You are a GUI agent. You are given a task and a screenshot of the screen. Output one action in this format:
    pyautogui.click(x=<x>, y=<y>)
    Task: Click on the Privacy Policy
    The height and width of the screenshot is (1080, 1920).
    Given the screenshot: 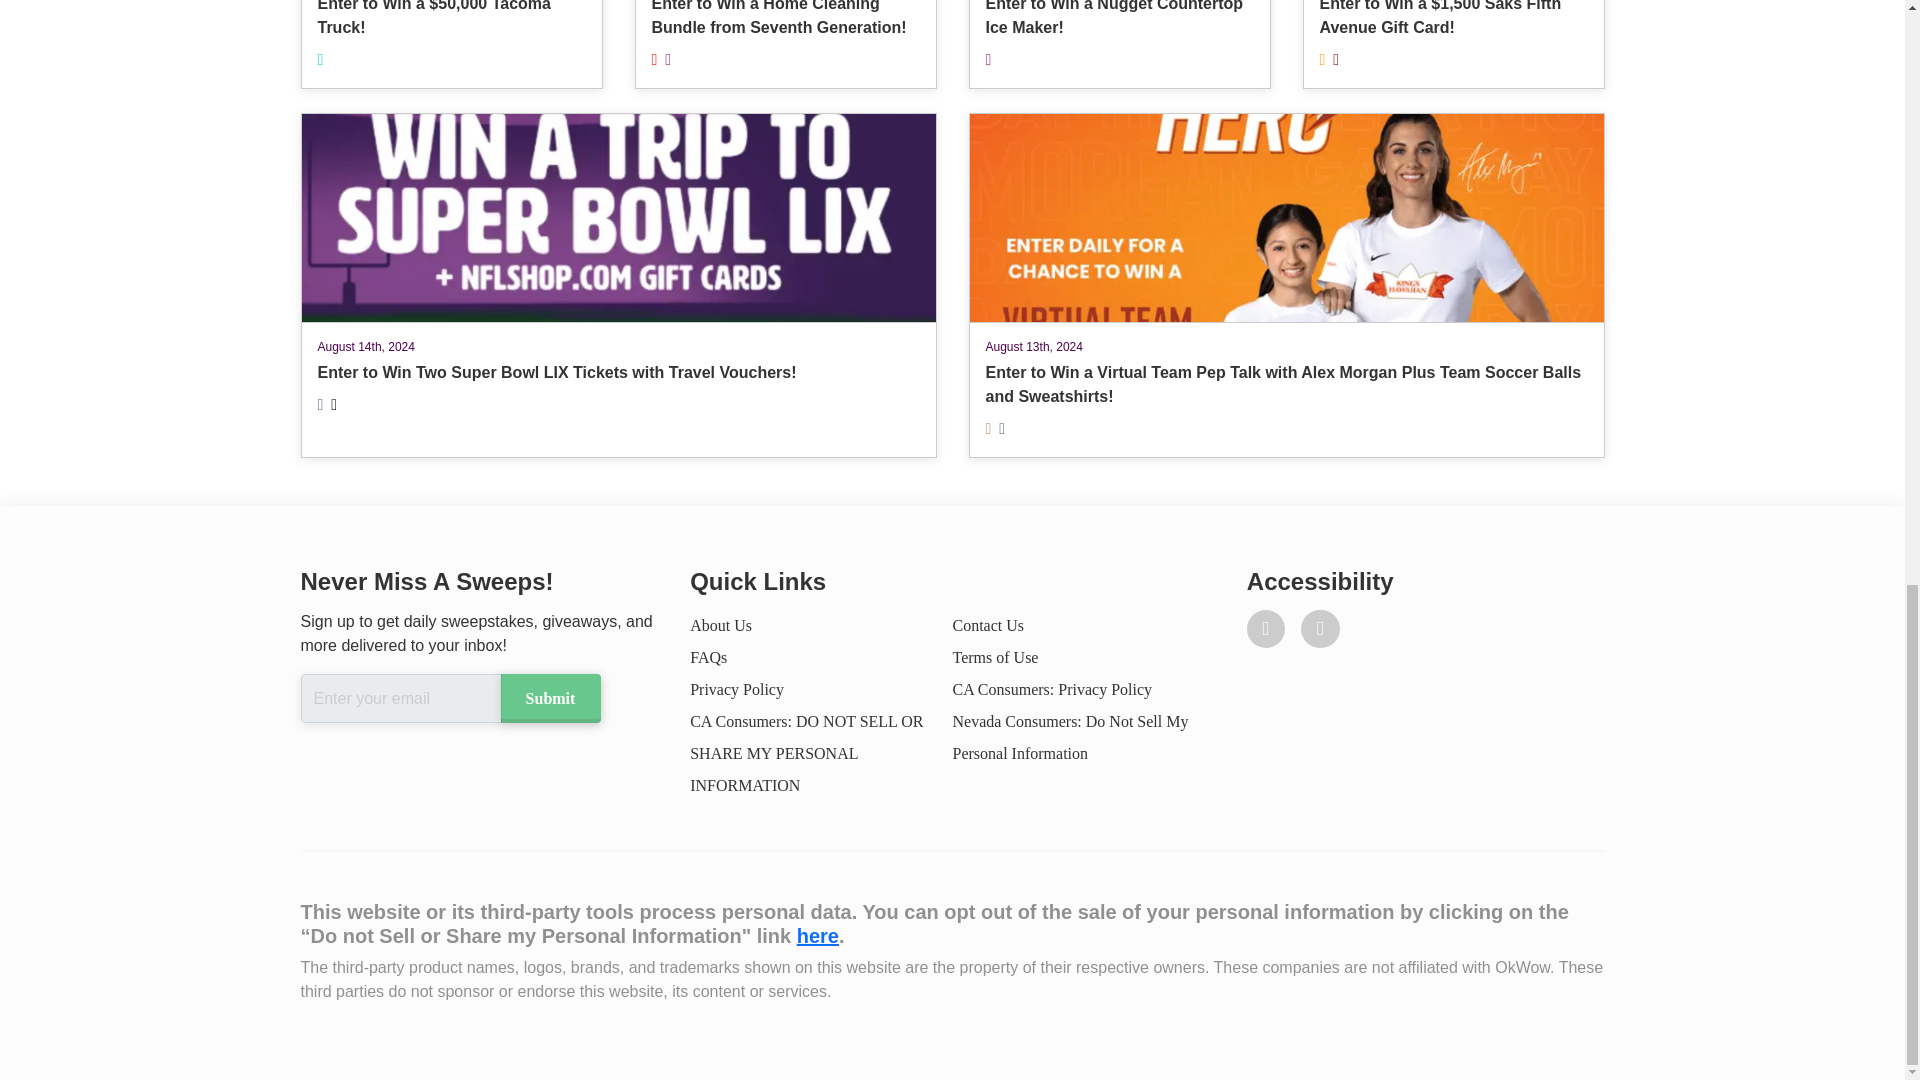 What is the action you would take?
    pyautogui.click(x=736, y=689)
    